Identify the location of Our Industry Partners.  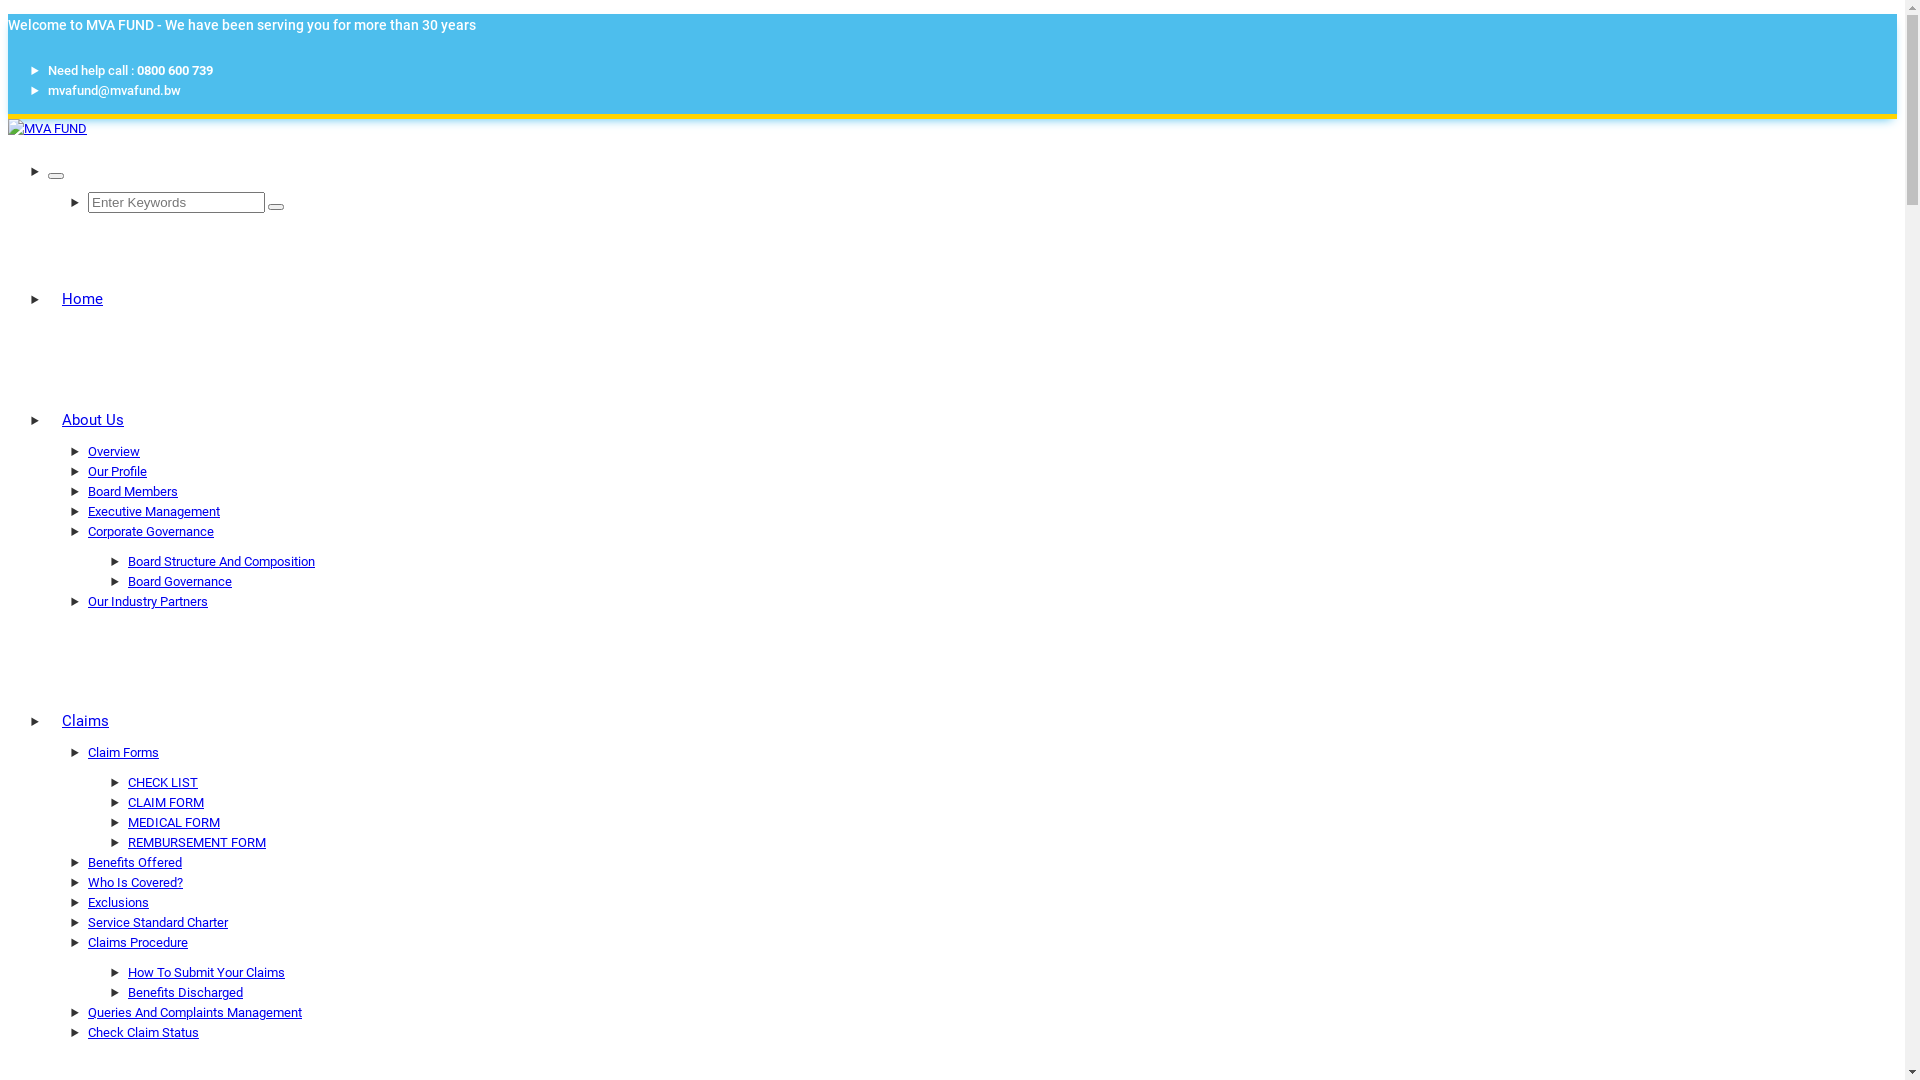
(148, 602).